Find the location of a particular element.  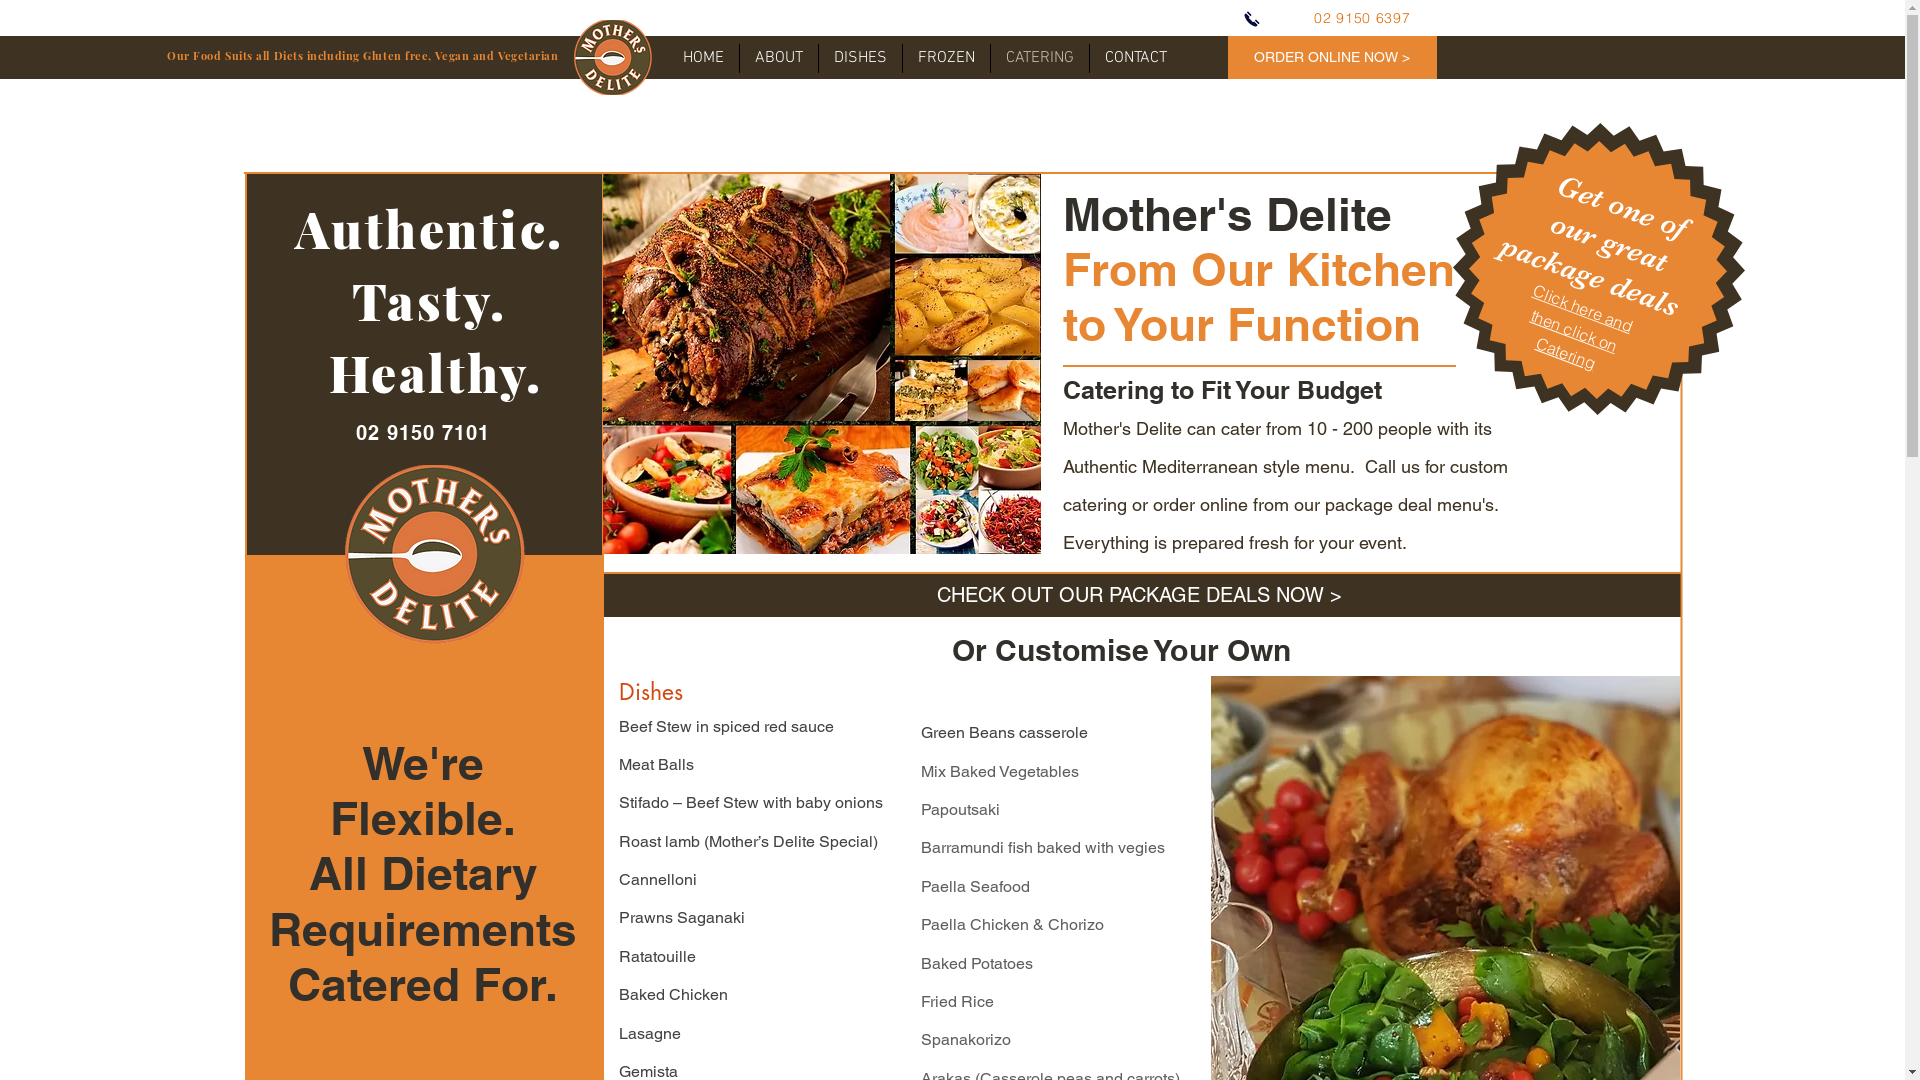

HOME is located at coordinates (704, 58).